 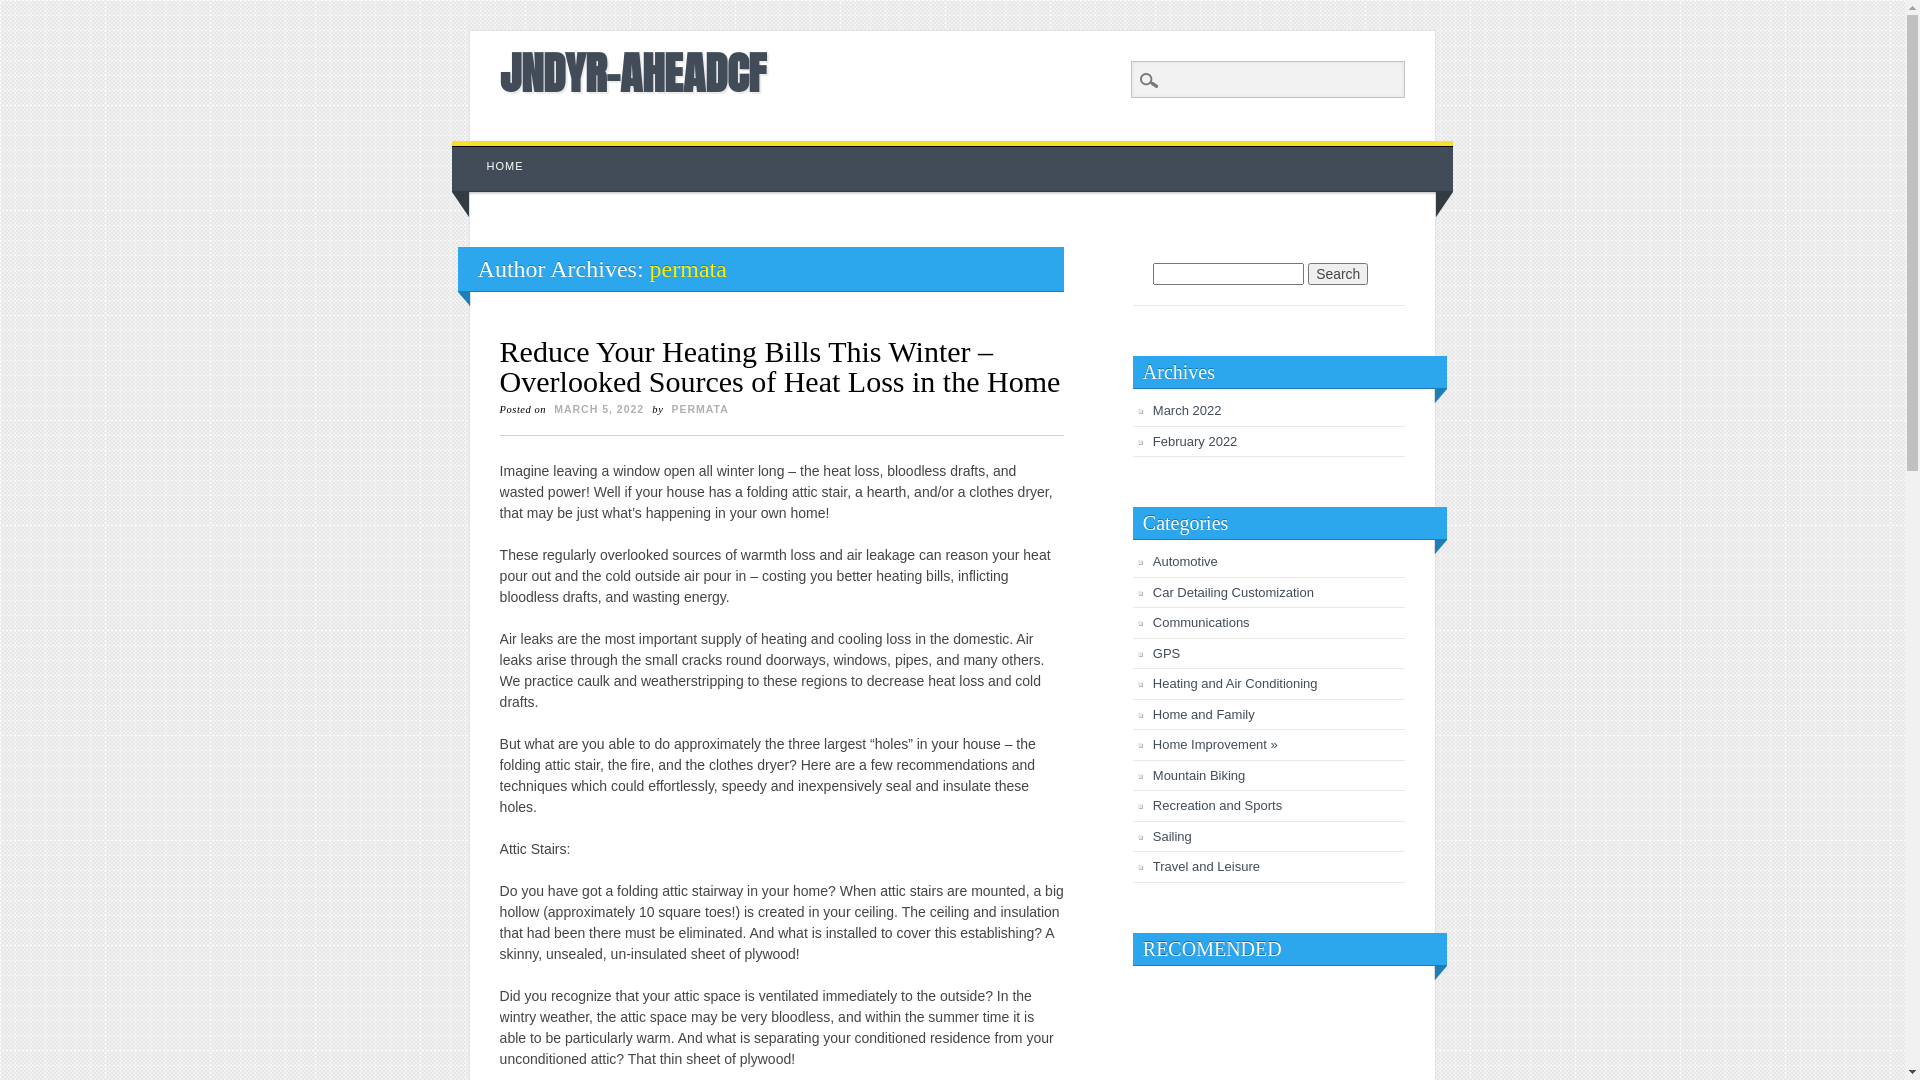 What do you see at coordinates (506, 166) in the screenshot?
I see `HOME` at bounding box center [506, 166].